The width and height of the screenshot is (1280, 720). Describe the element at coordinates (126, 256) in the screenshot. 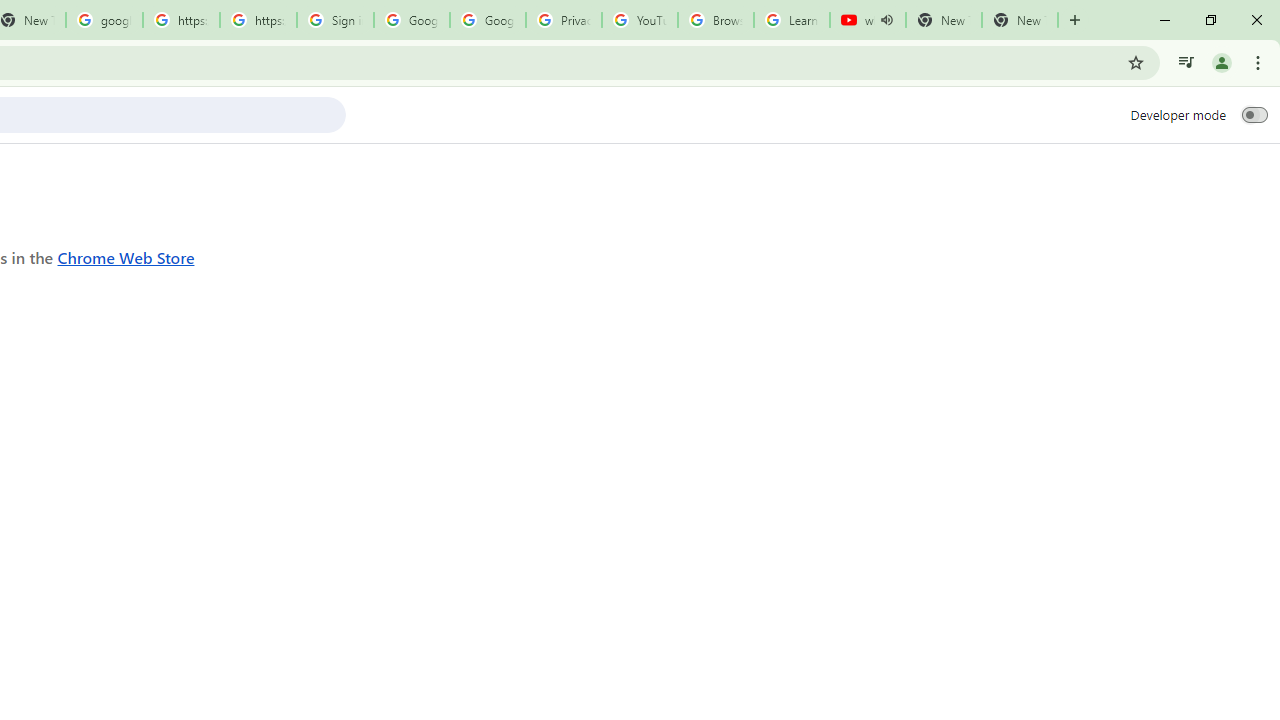

I see `Chrome Web Store` at that location.